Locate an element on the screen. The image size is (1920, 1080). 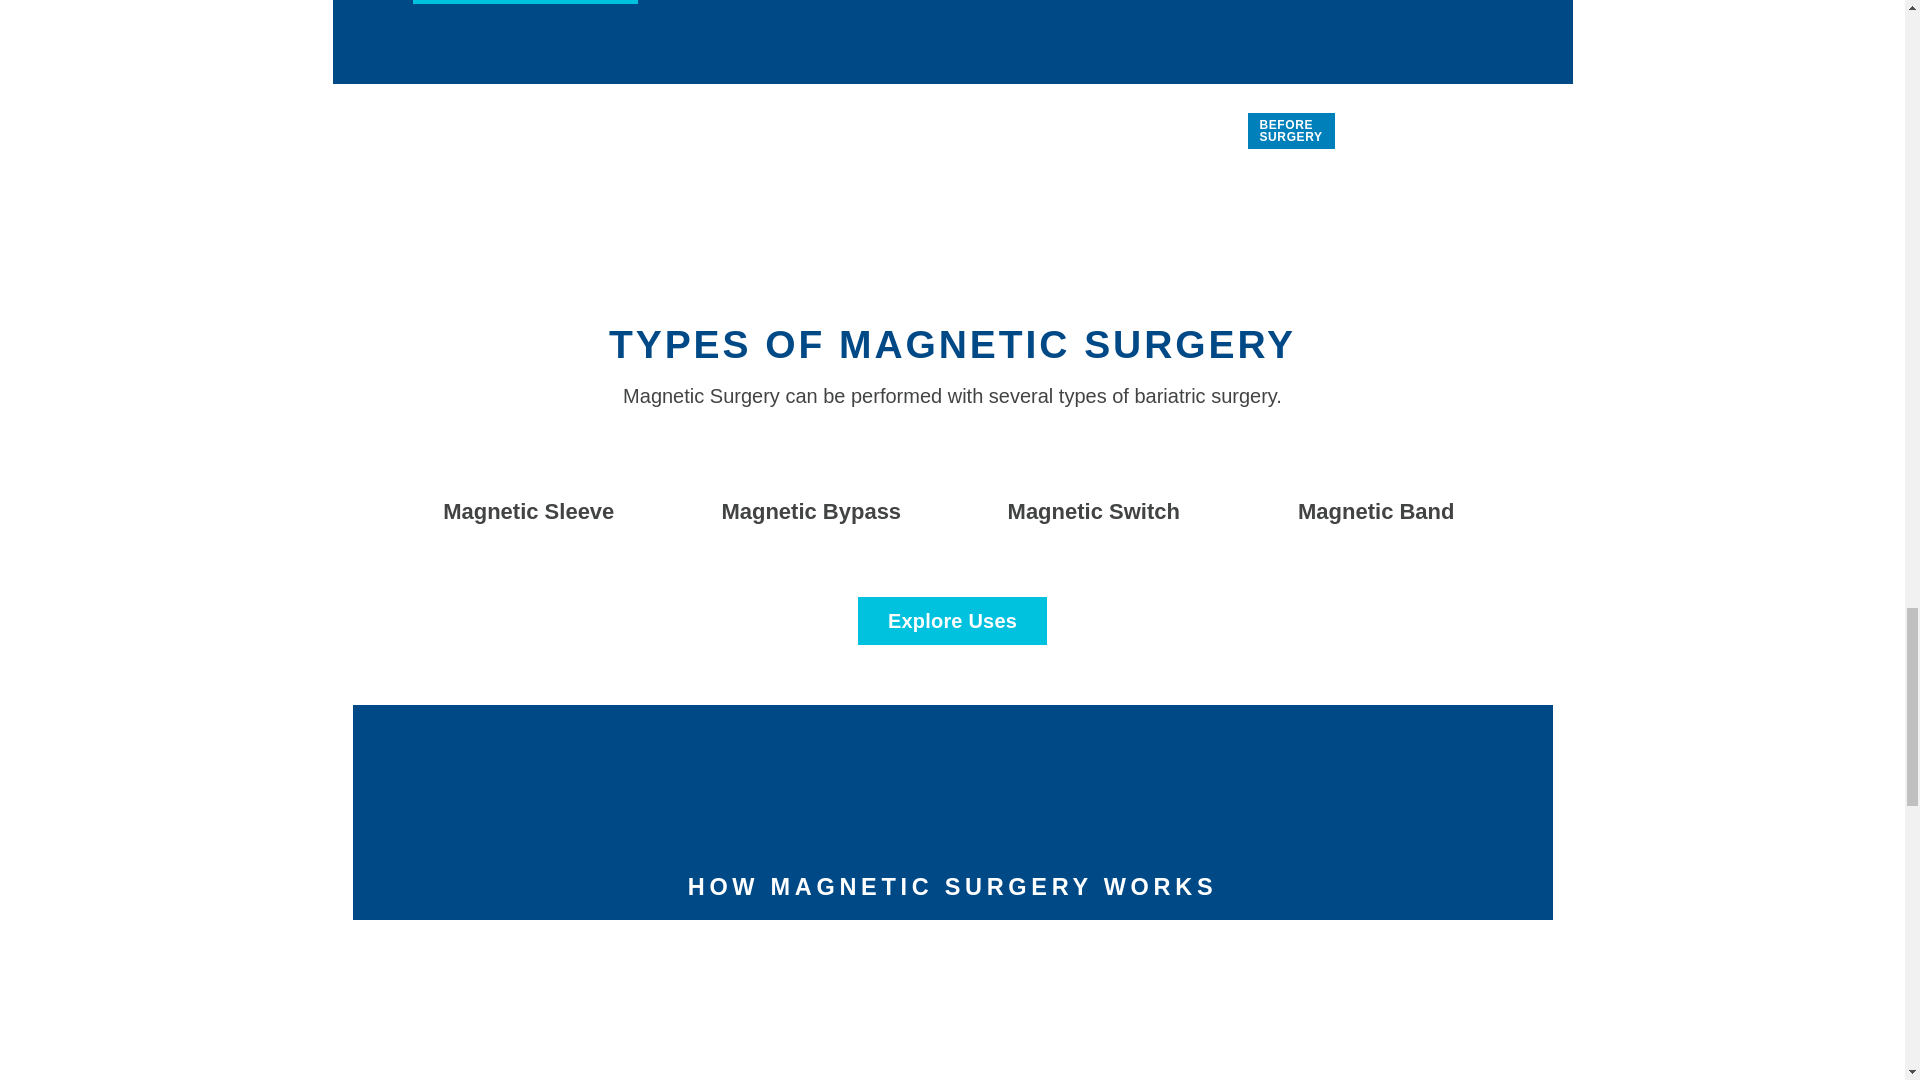
Magnetic Bypass is located at coordinates (810, 510).